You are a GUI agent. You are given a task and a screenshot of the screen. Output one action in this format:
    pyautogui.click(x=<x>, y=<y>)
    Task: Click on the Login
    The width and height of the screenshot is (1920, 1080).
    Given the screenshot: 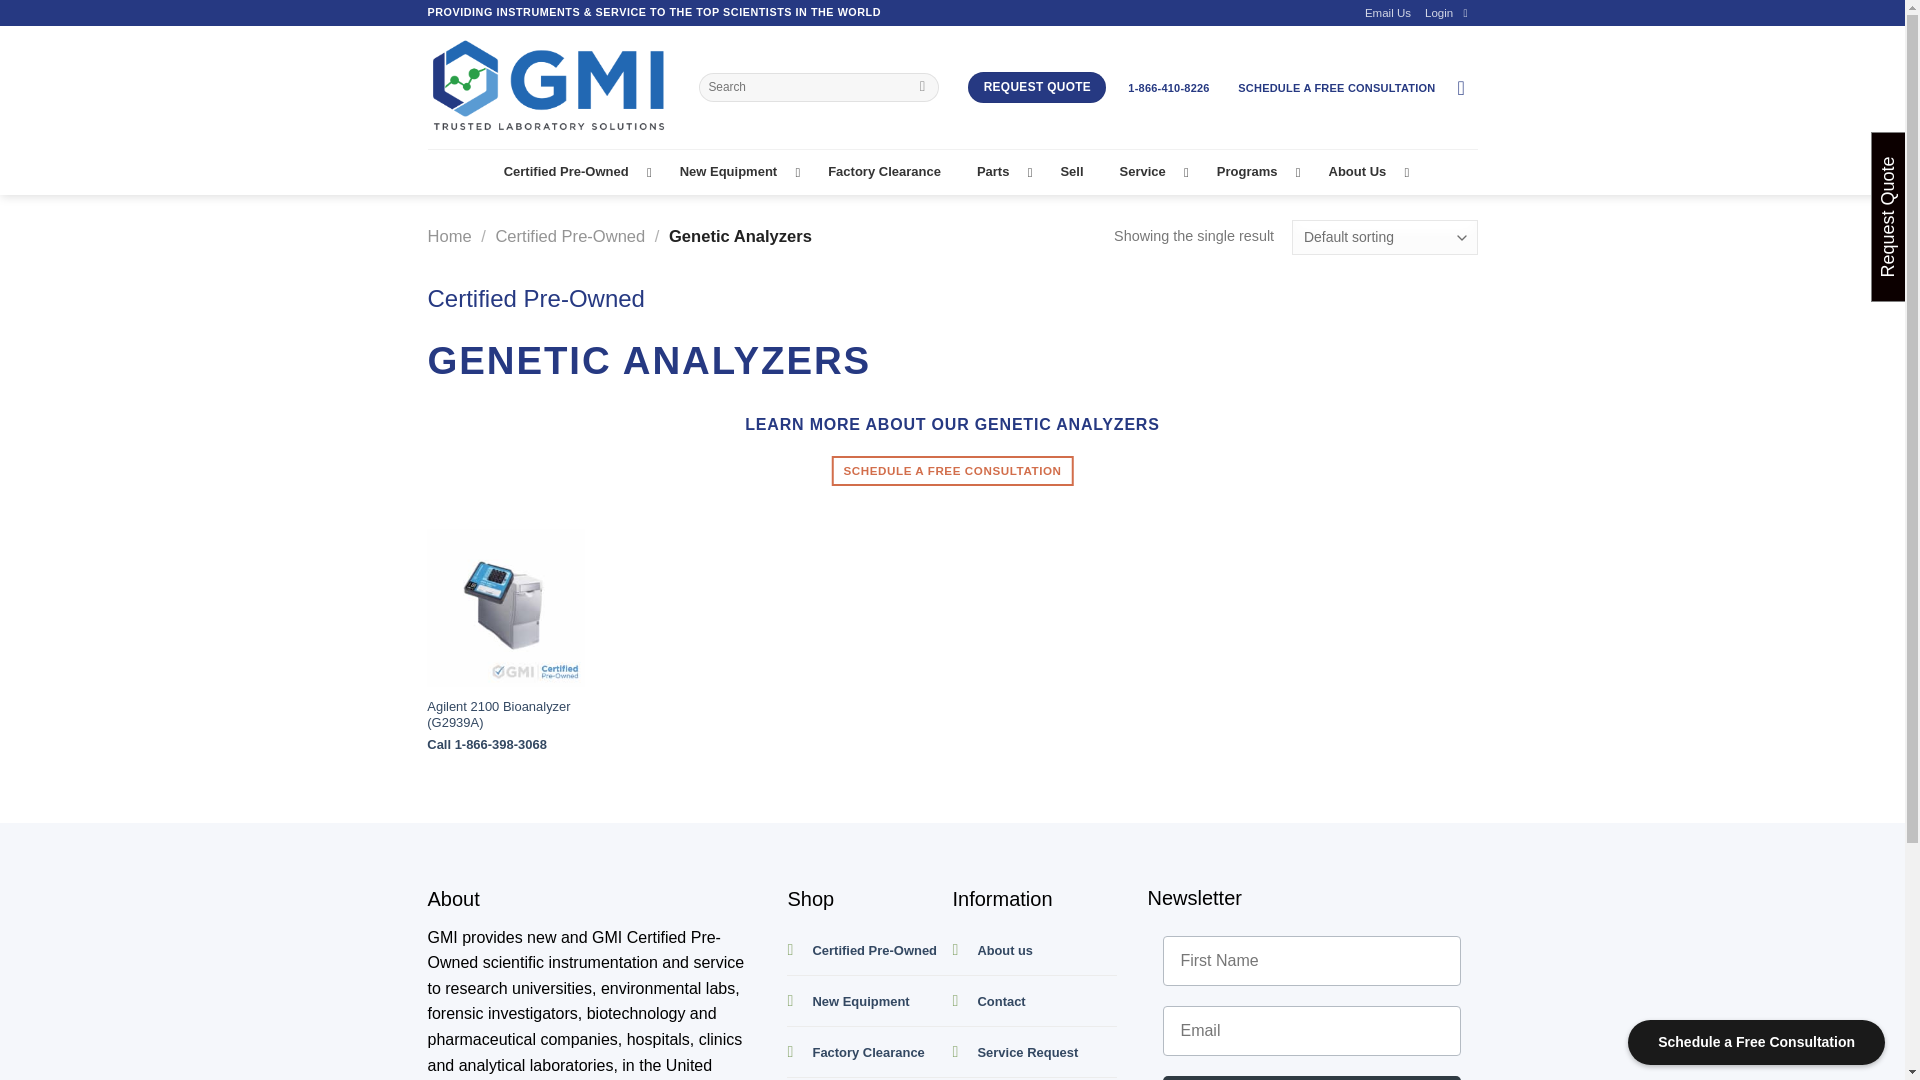 What is the action you would take?
    pyautogui.click(x=1438, y=12)
    